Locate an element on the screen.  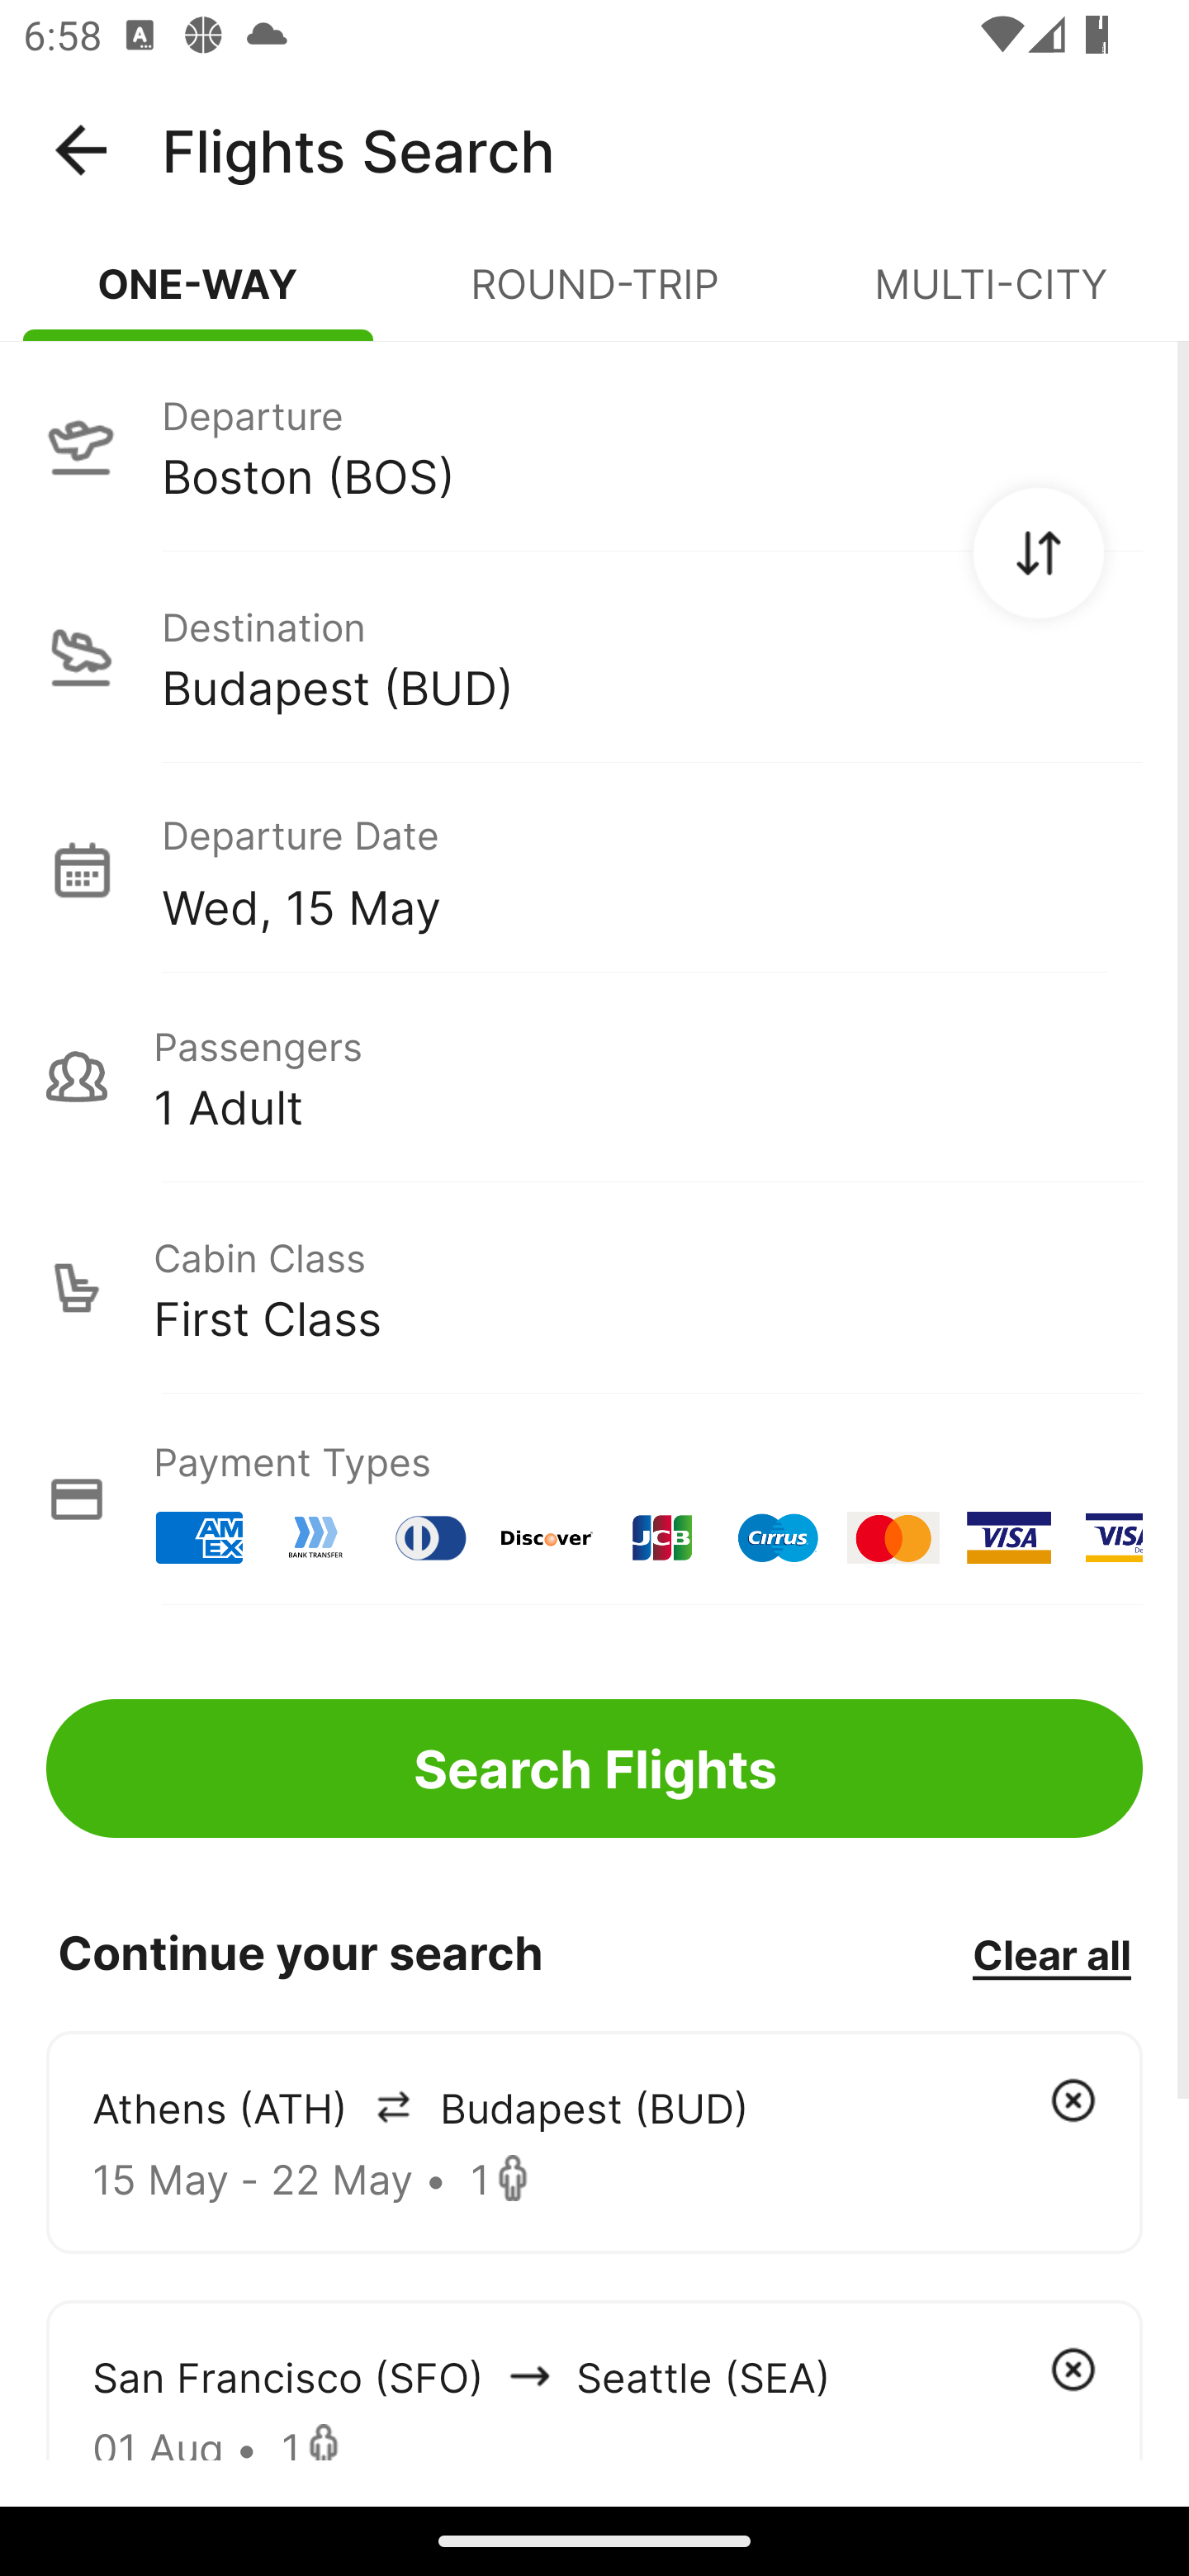
Cabin Class First Class is located at coordinates (594, 1288).